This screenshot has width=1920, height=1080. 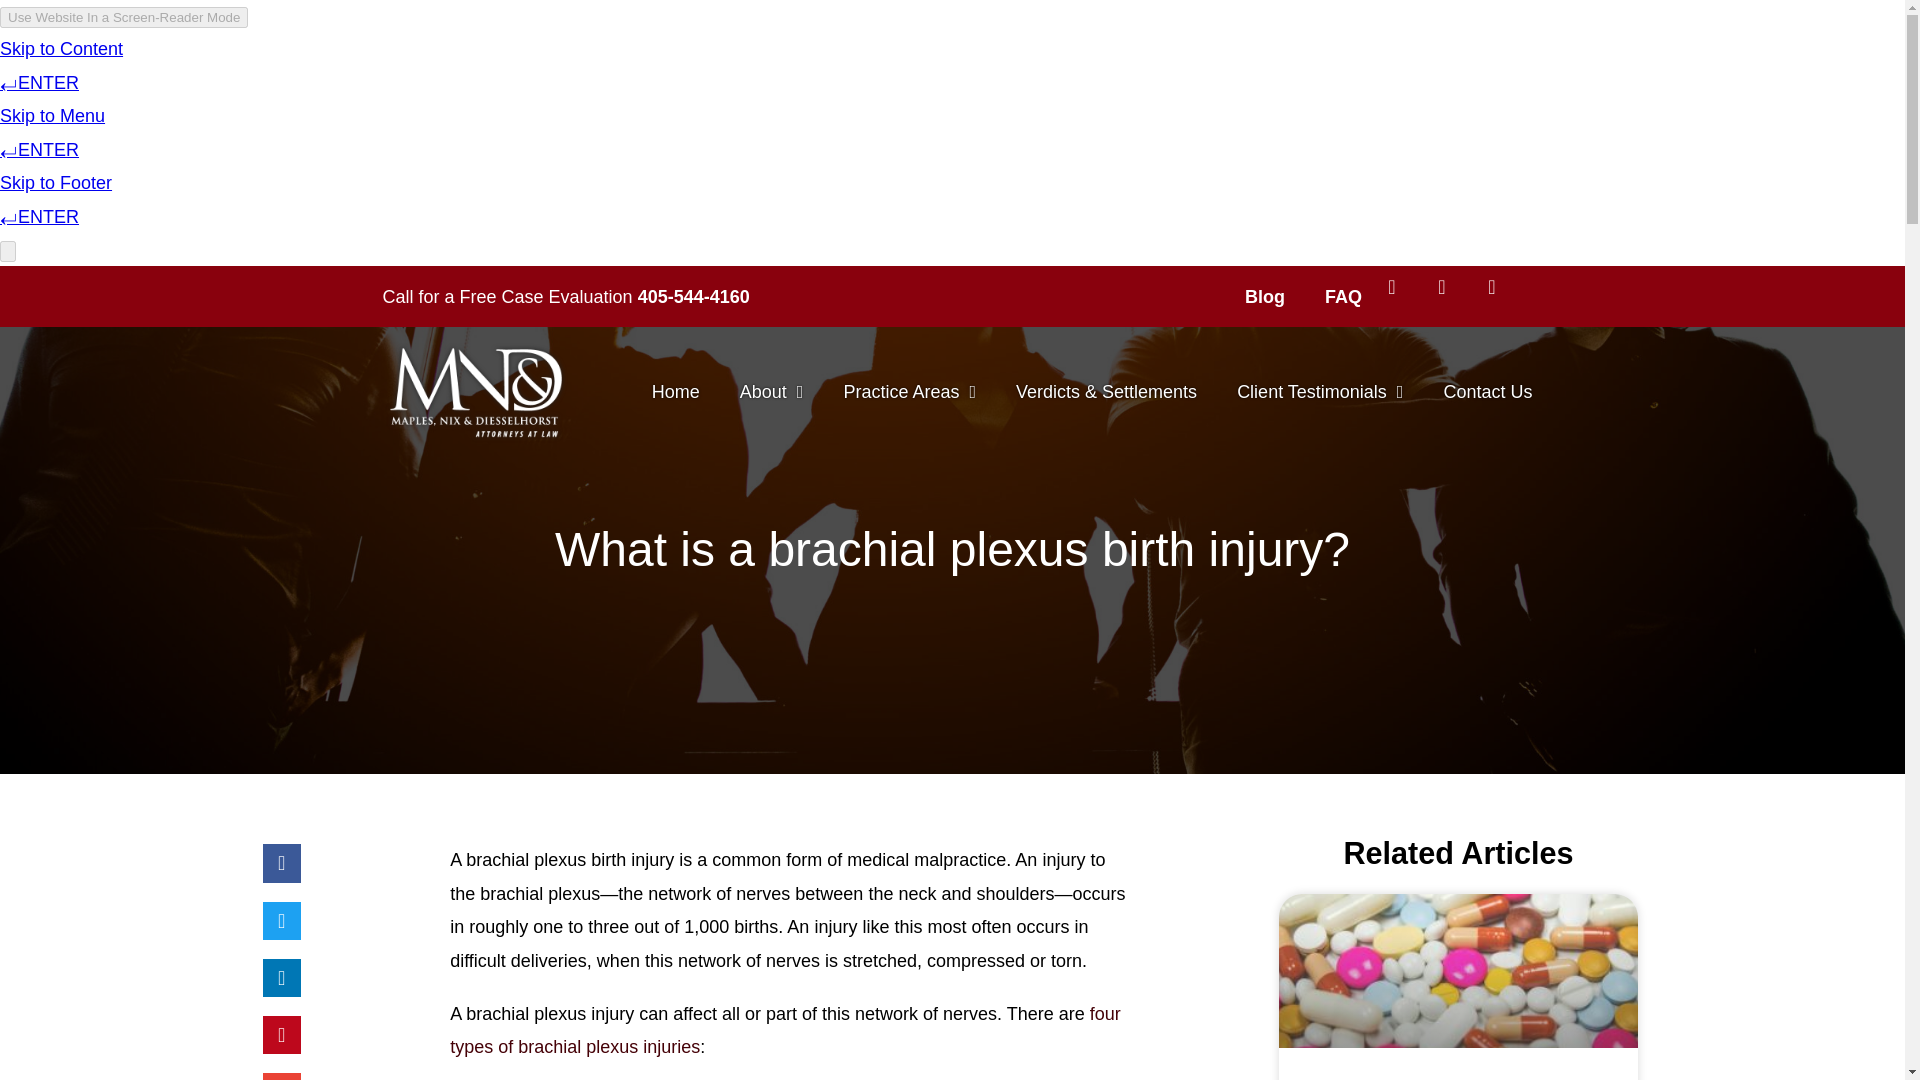 I want to click on Facebook-f, so click(x=1402, y=296).